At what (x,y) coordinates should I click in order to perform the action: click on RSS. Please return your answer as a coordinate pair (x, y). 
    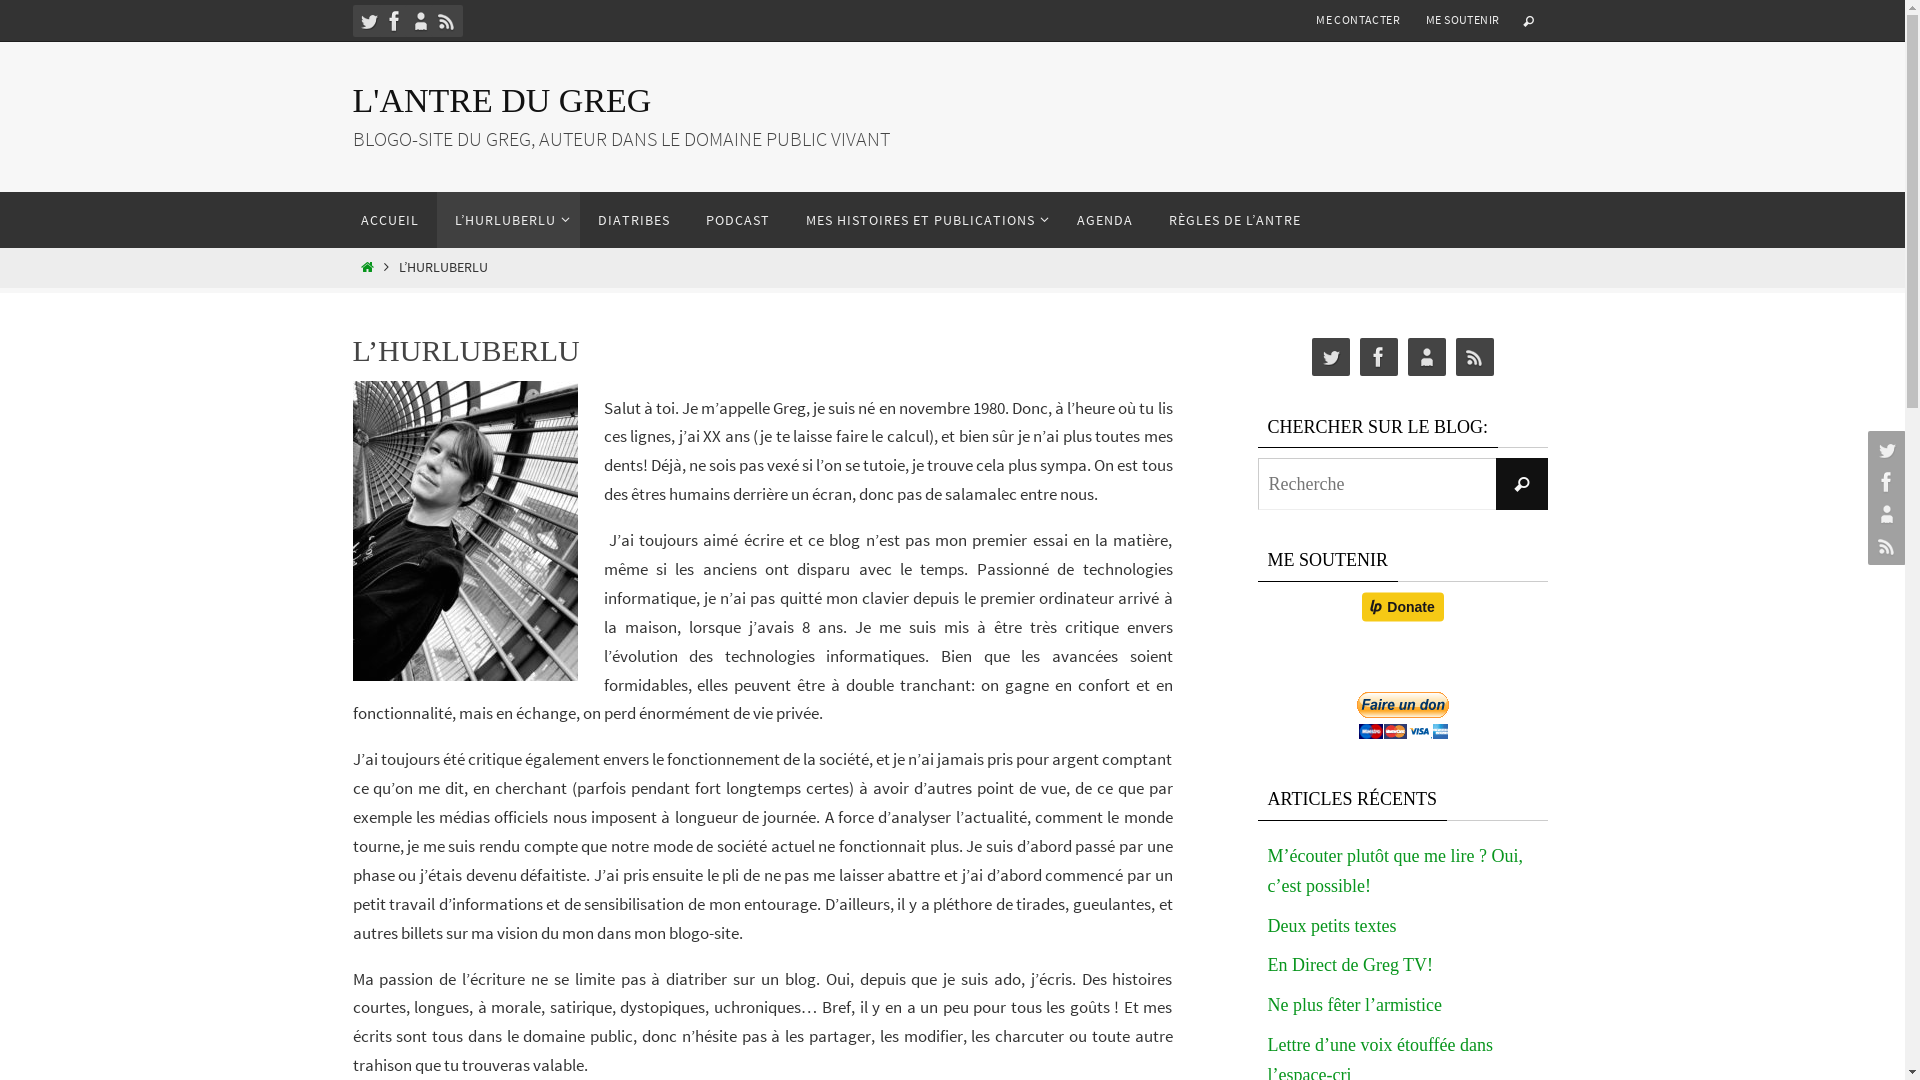
    Looking at the image, I should click on (446, 21).